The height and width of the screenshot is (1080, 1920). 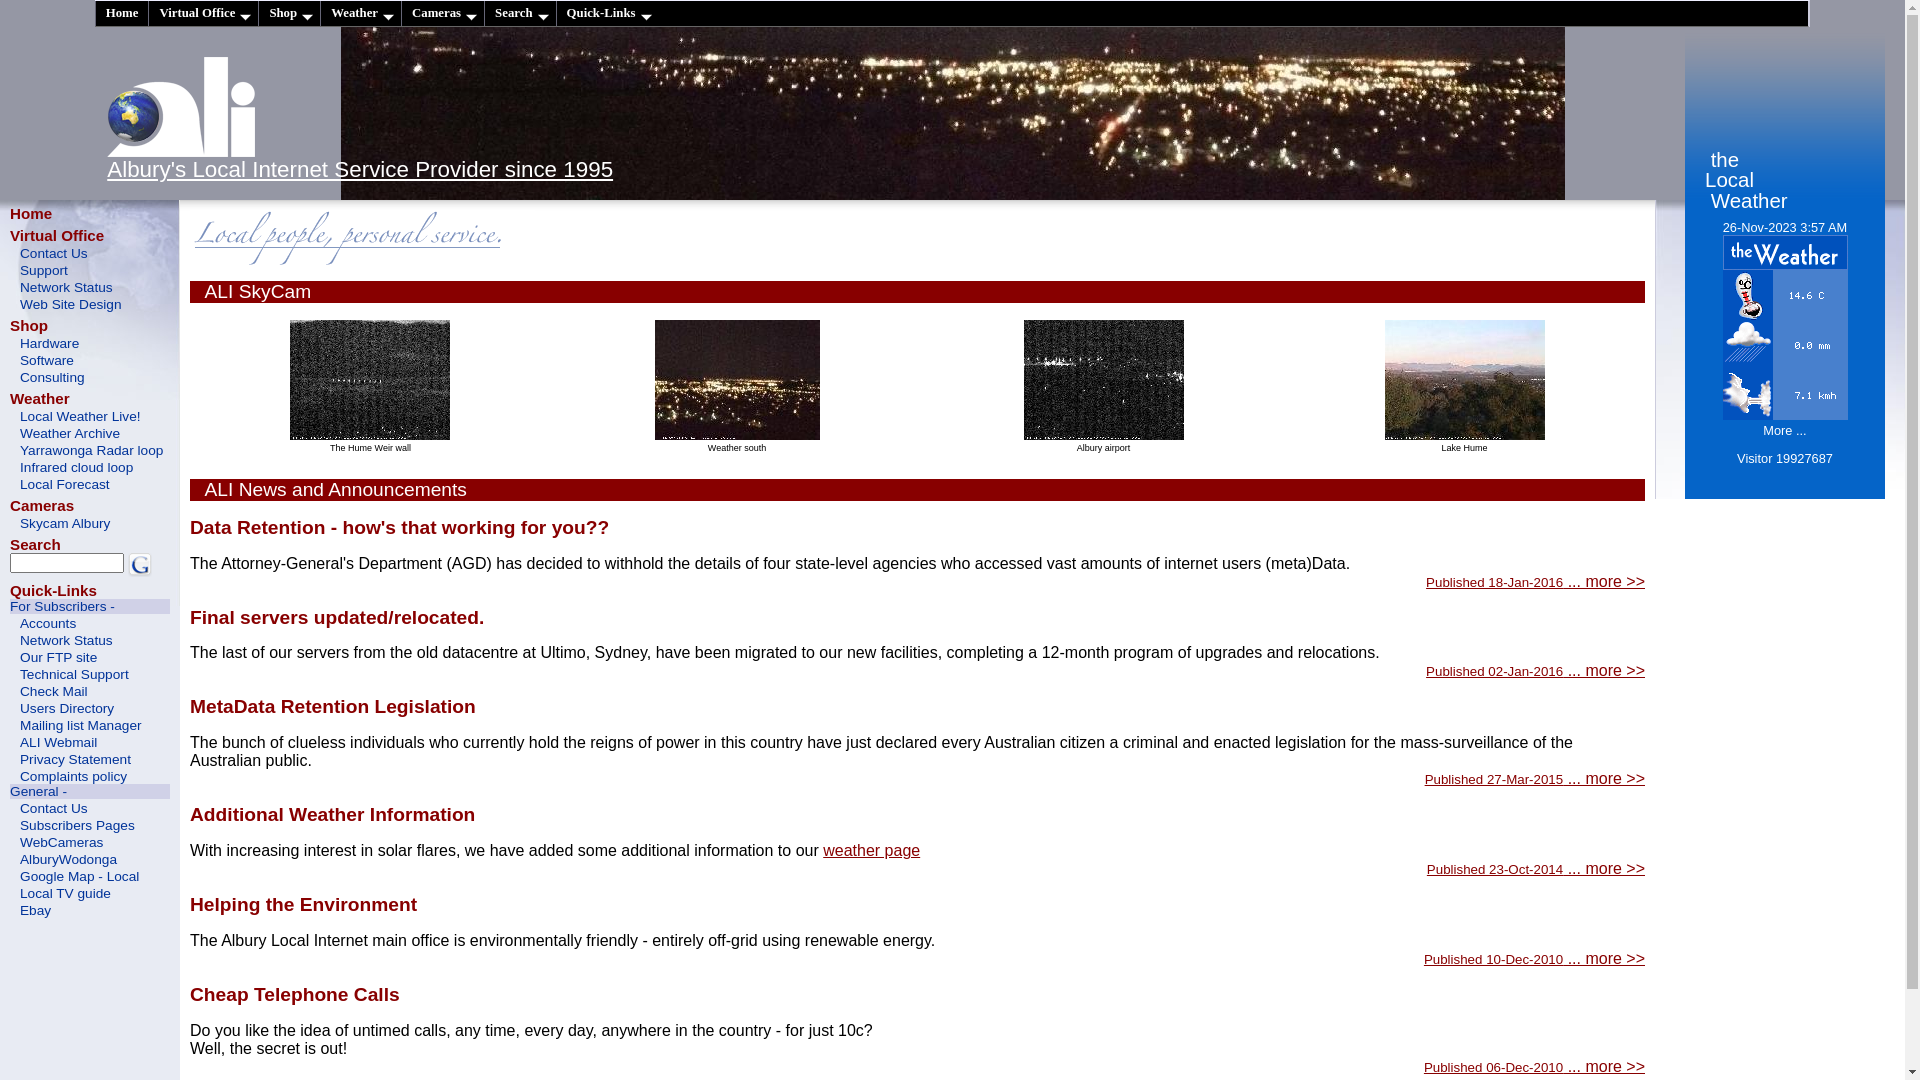 What do you see at coordinates (1536, 582) in the screenshot?
I see `Published 18-Jan-2016 ... more >>` at bounding box center [1536, 582].